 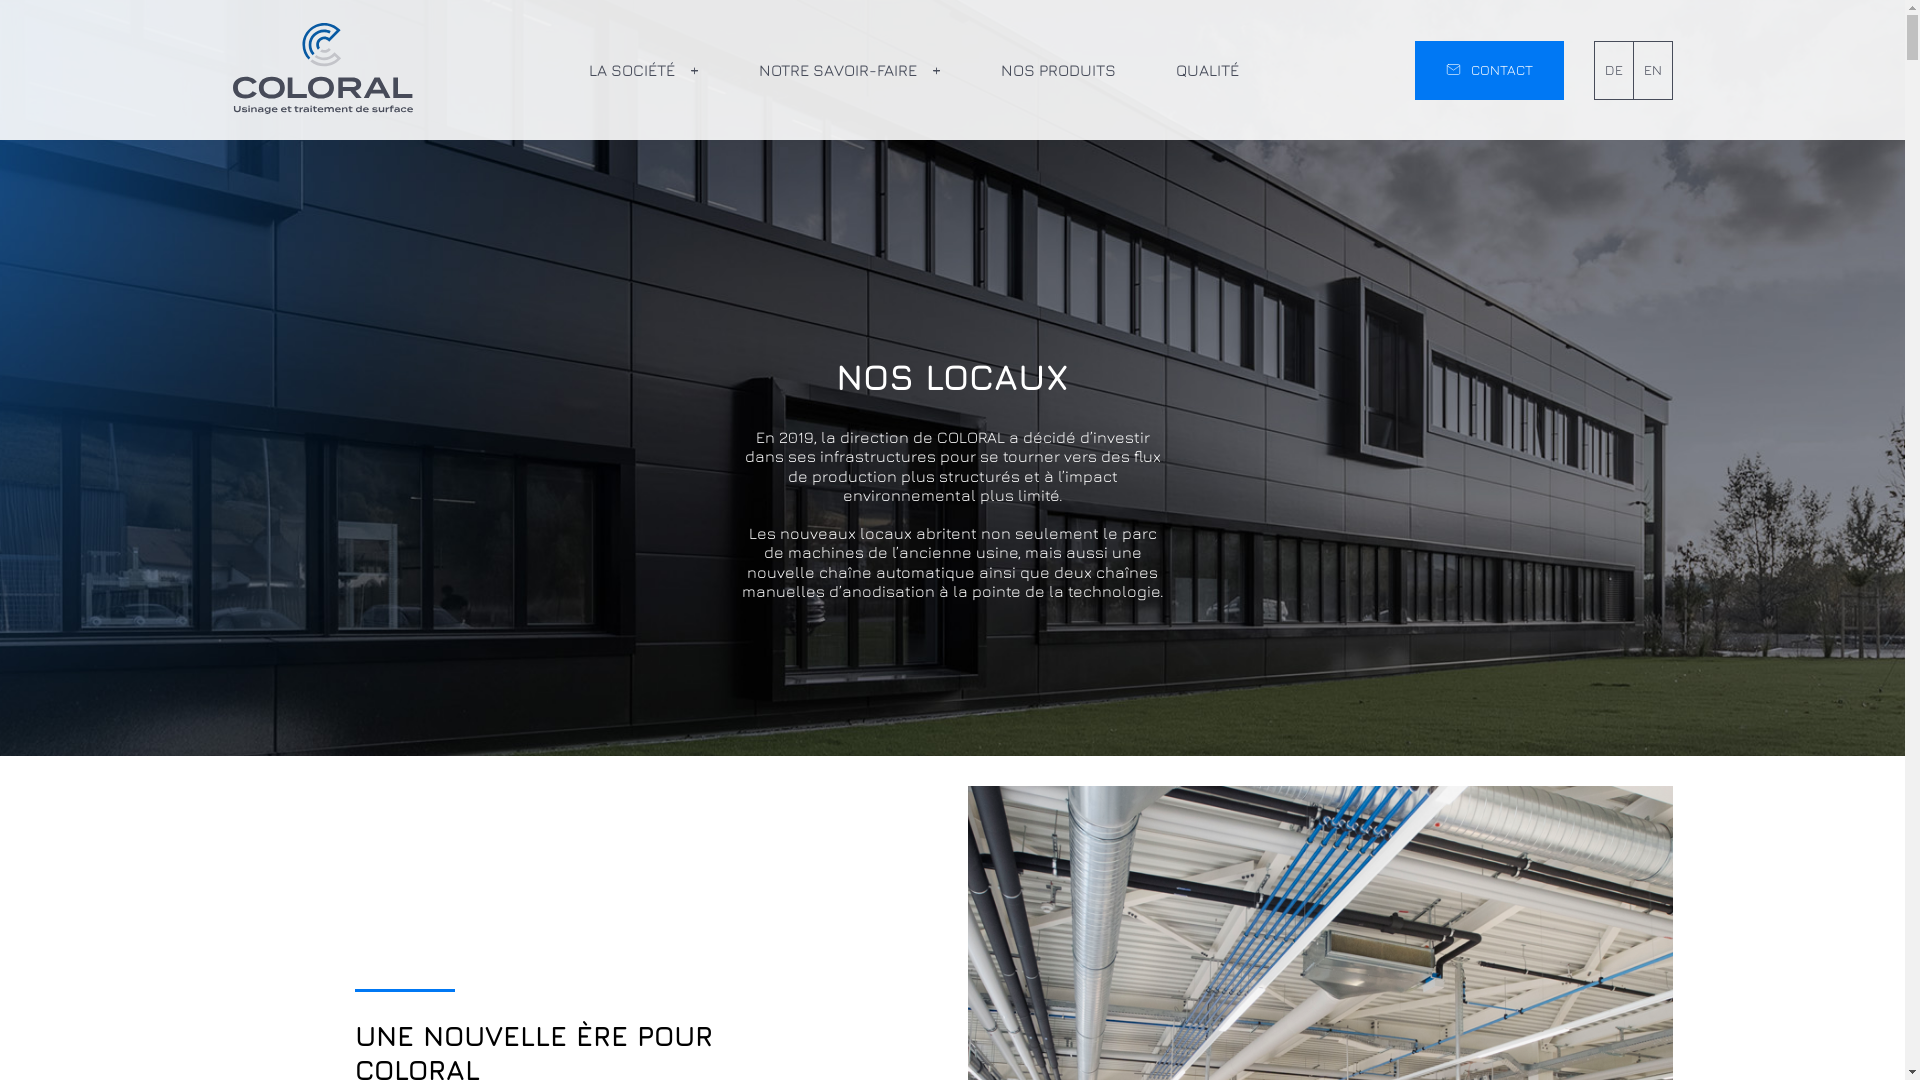 What do you see at coordinates (1613, 69) in the screenshot?
I see `DE` at bounding box center [1613, 69].